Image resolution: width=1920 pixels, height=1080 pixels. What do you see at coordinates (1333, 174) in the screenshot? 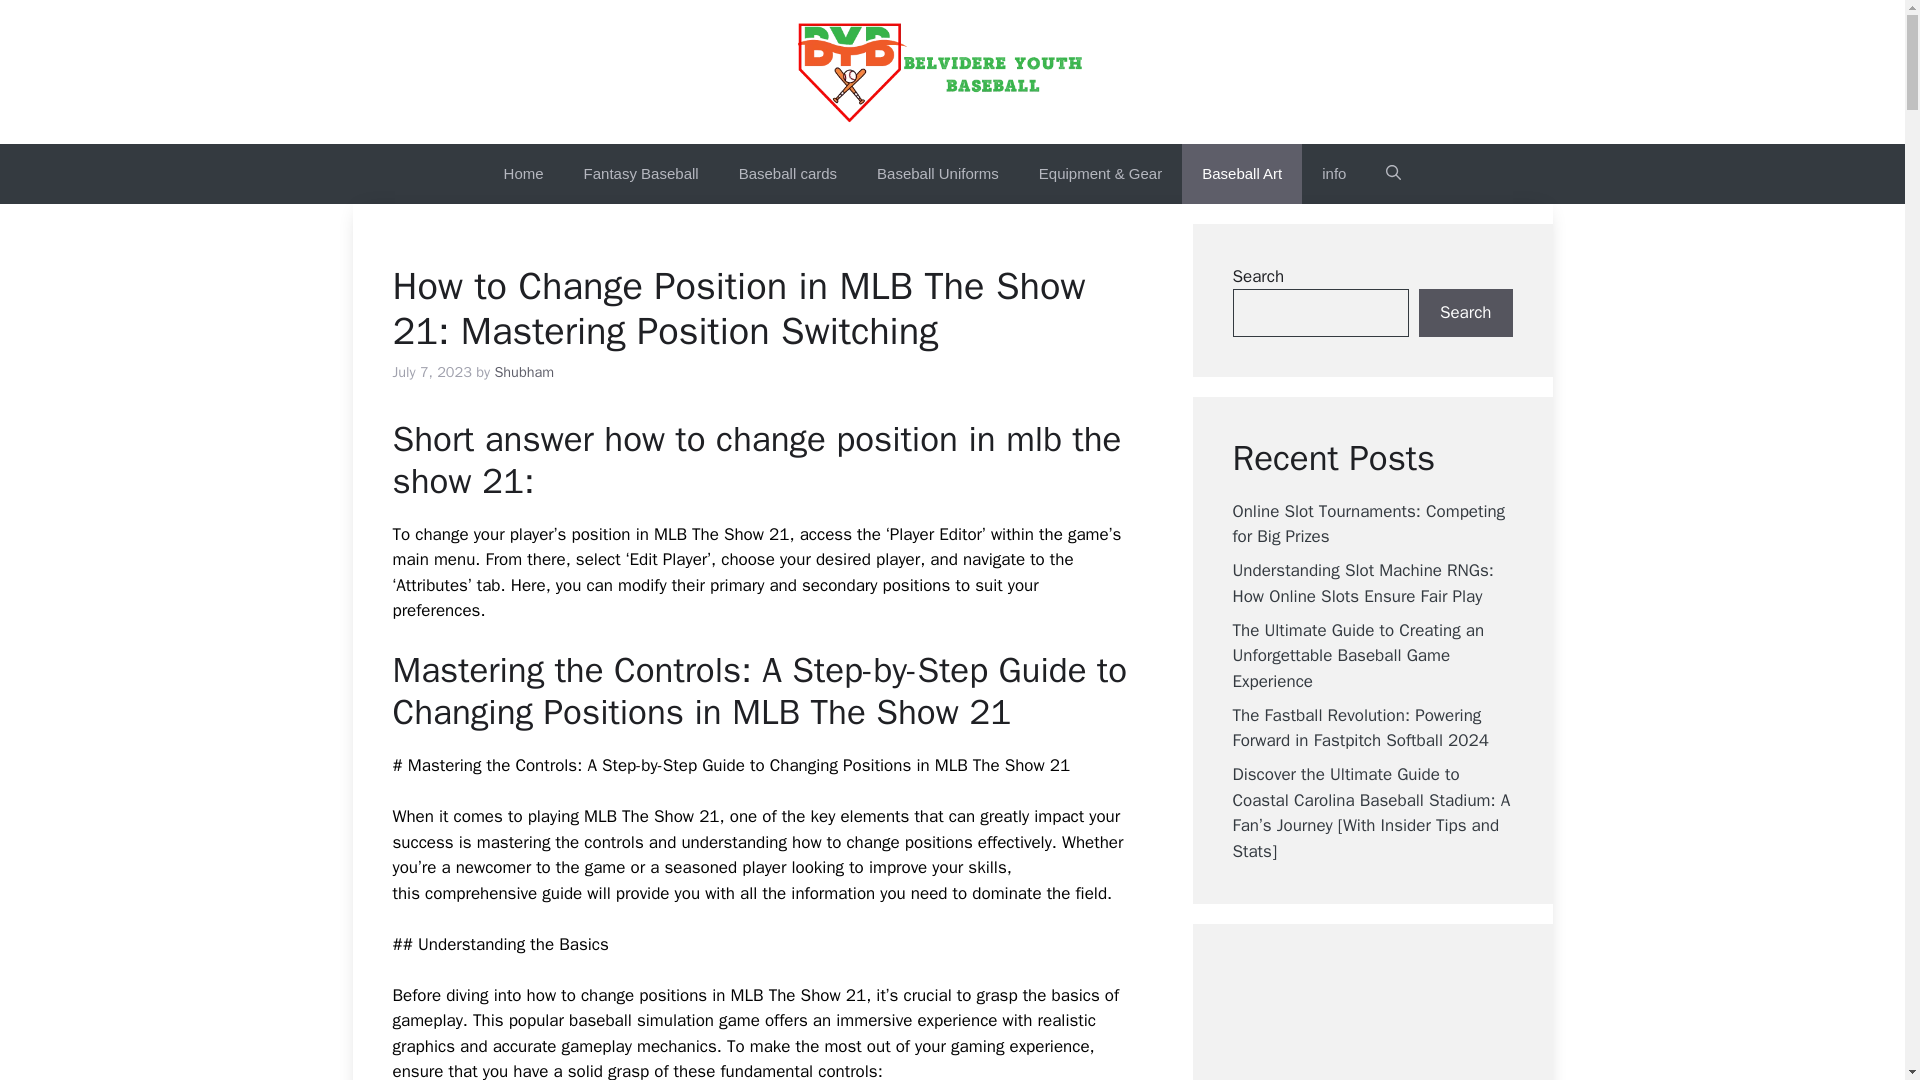
I see `info` at bounding box center [1333, 174].